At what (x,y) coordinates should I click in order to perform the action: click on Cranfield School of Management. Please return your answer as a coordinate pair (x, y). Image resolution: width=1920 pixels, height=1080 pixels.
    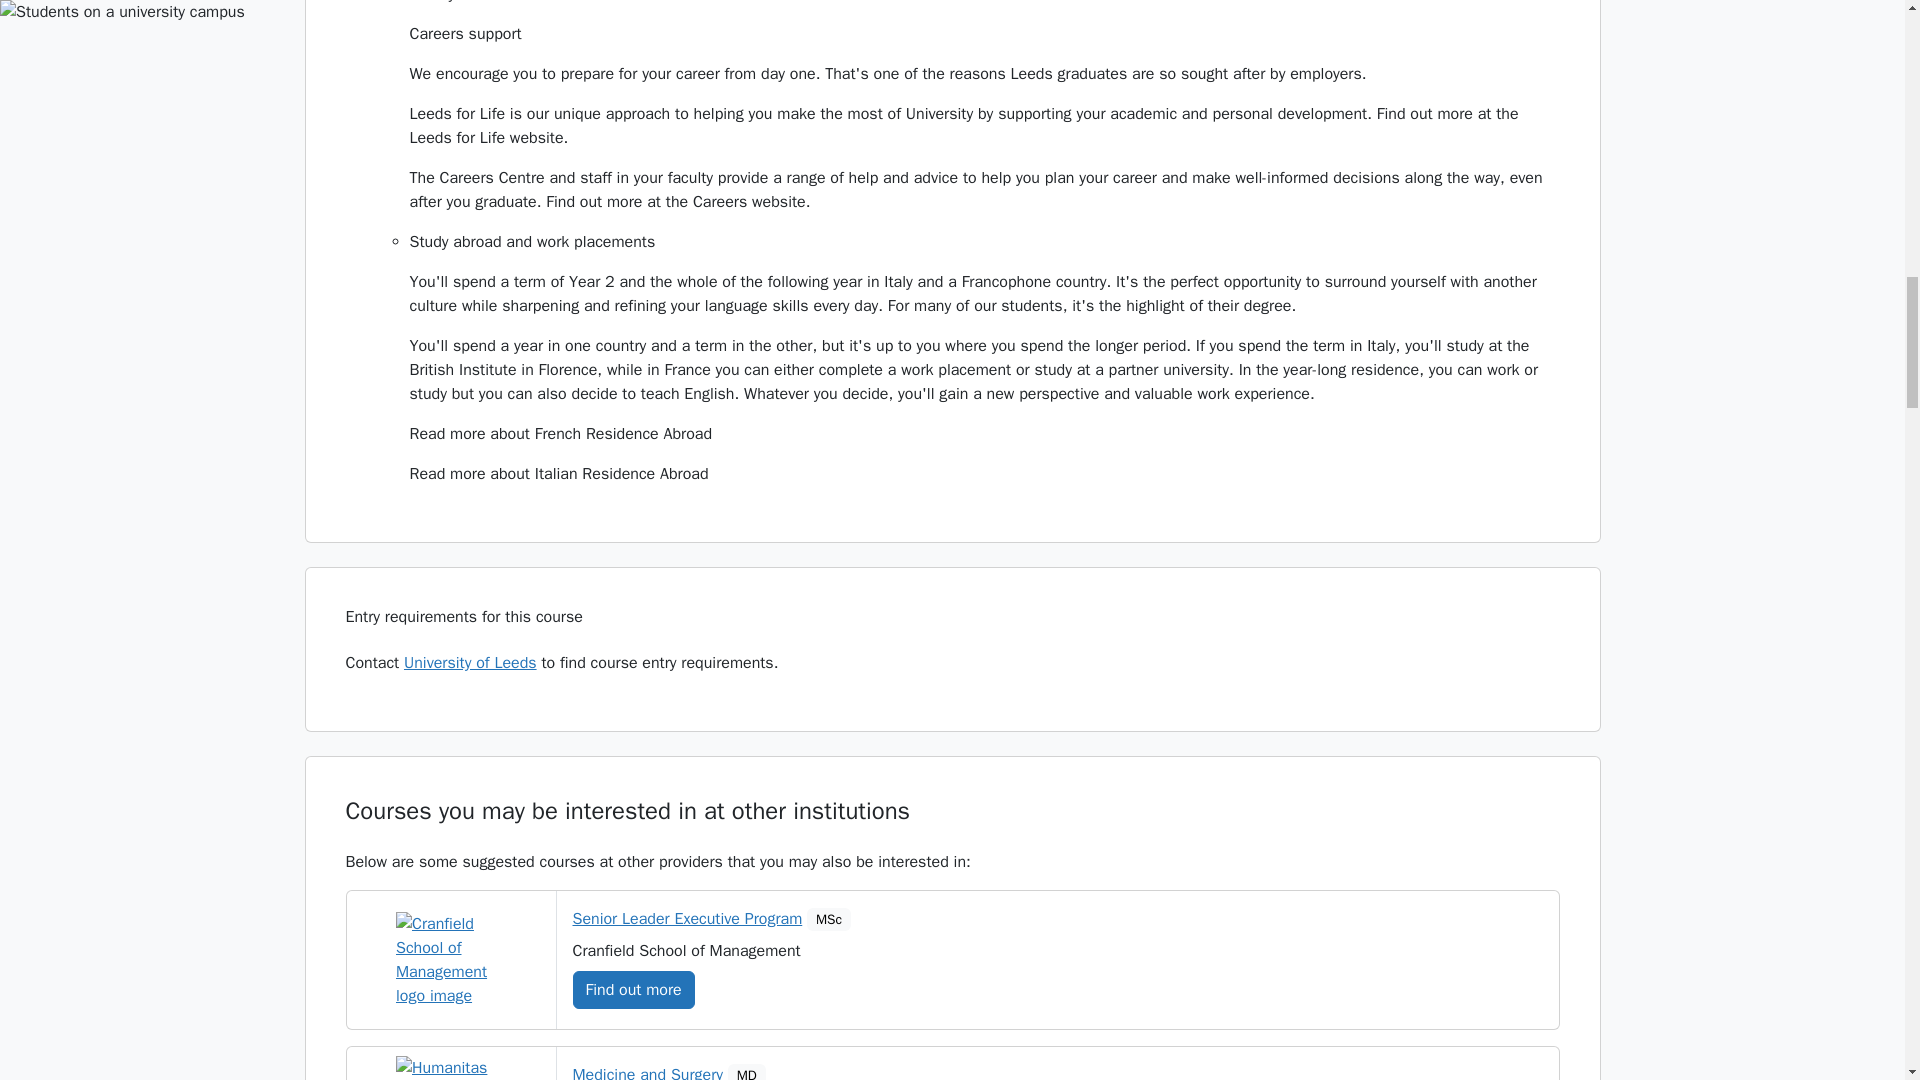
    Looking at the image, I should click on (450, 959).